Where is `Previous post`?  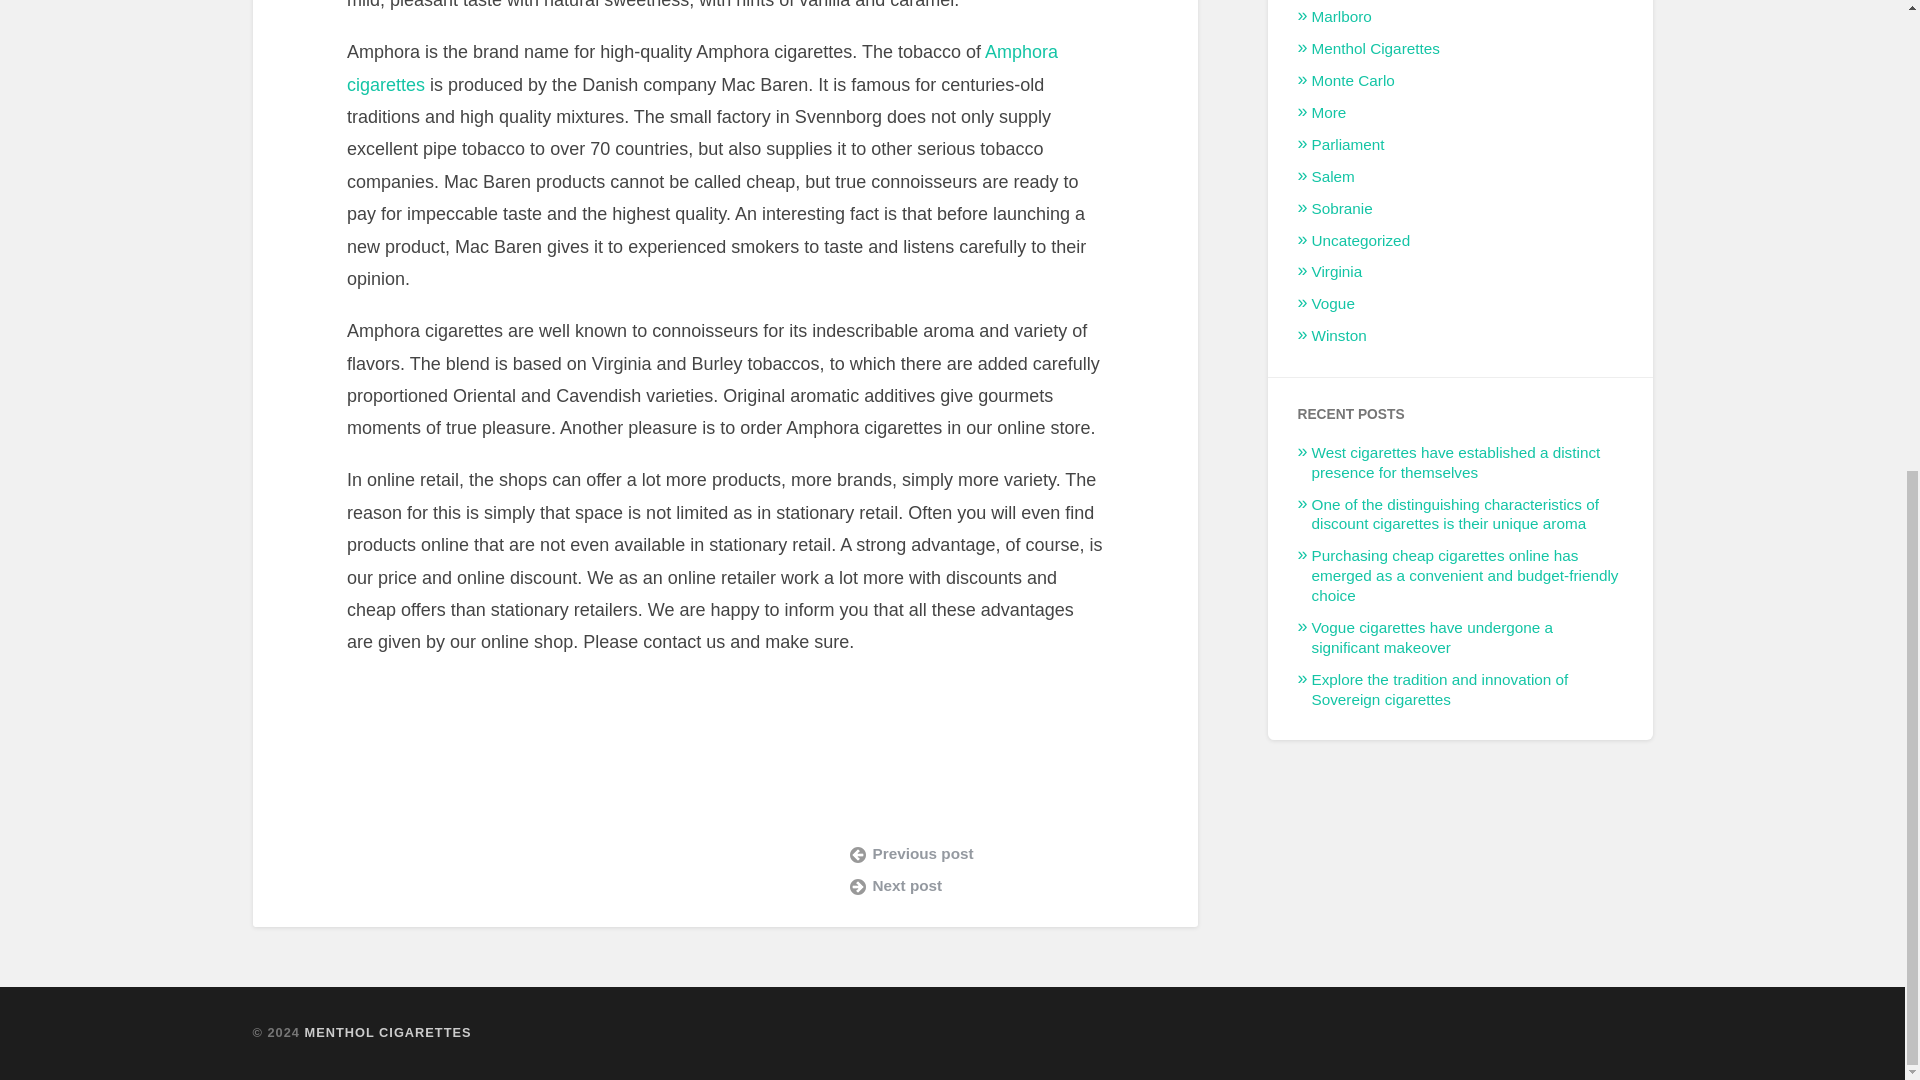 Previous post is located at coordinates (1008, 854).